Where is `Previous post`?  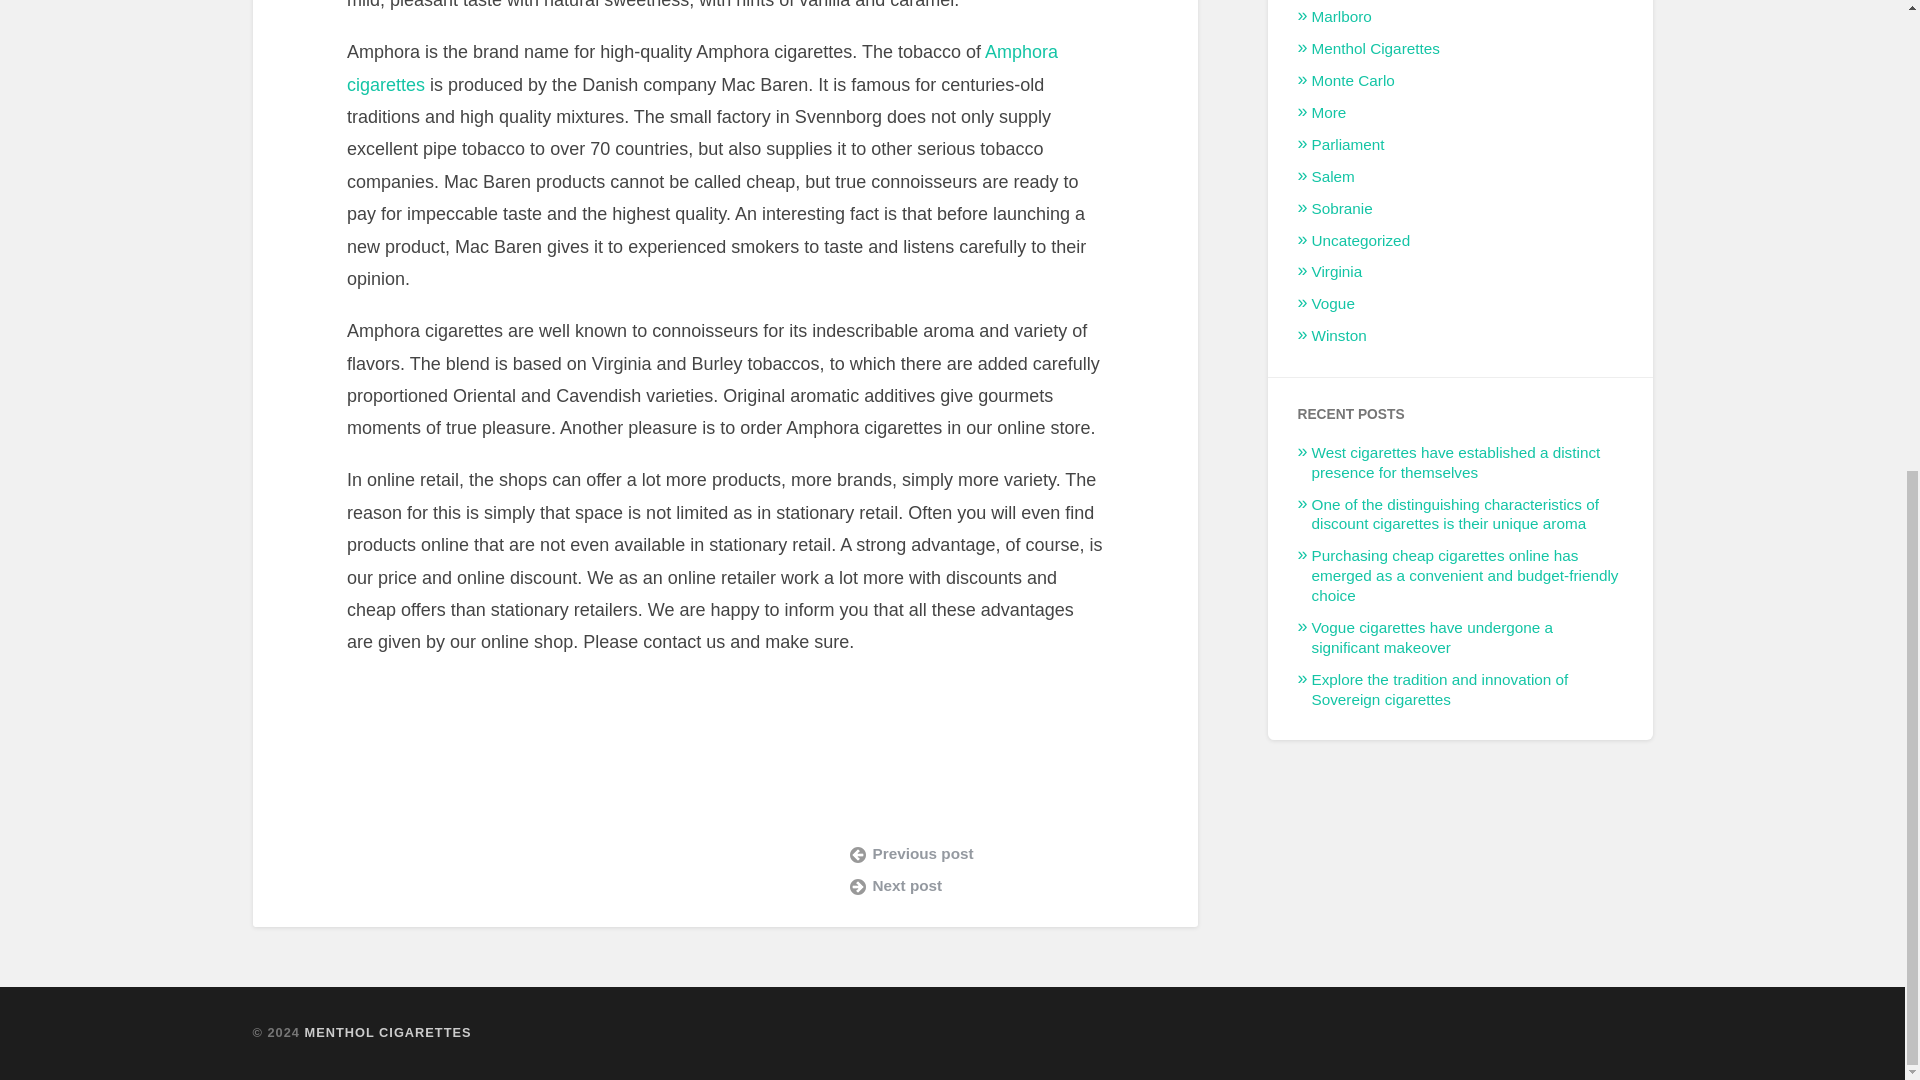 Previous post is located at coordinates (1008, 854).